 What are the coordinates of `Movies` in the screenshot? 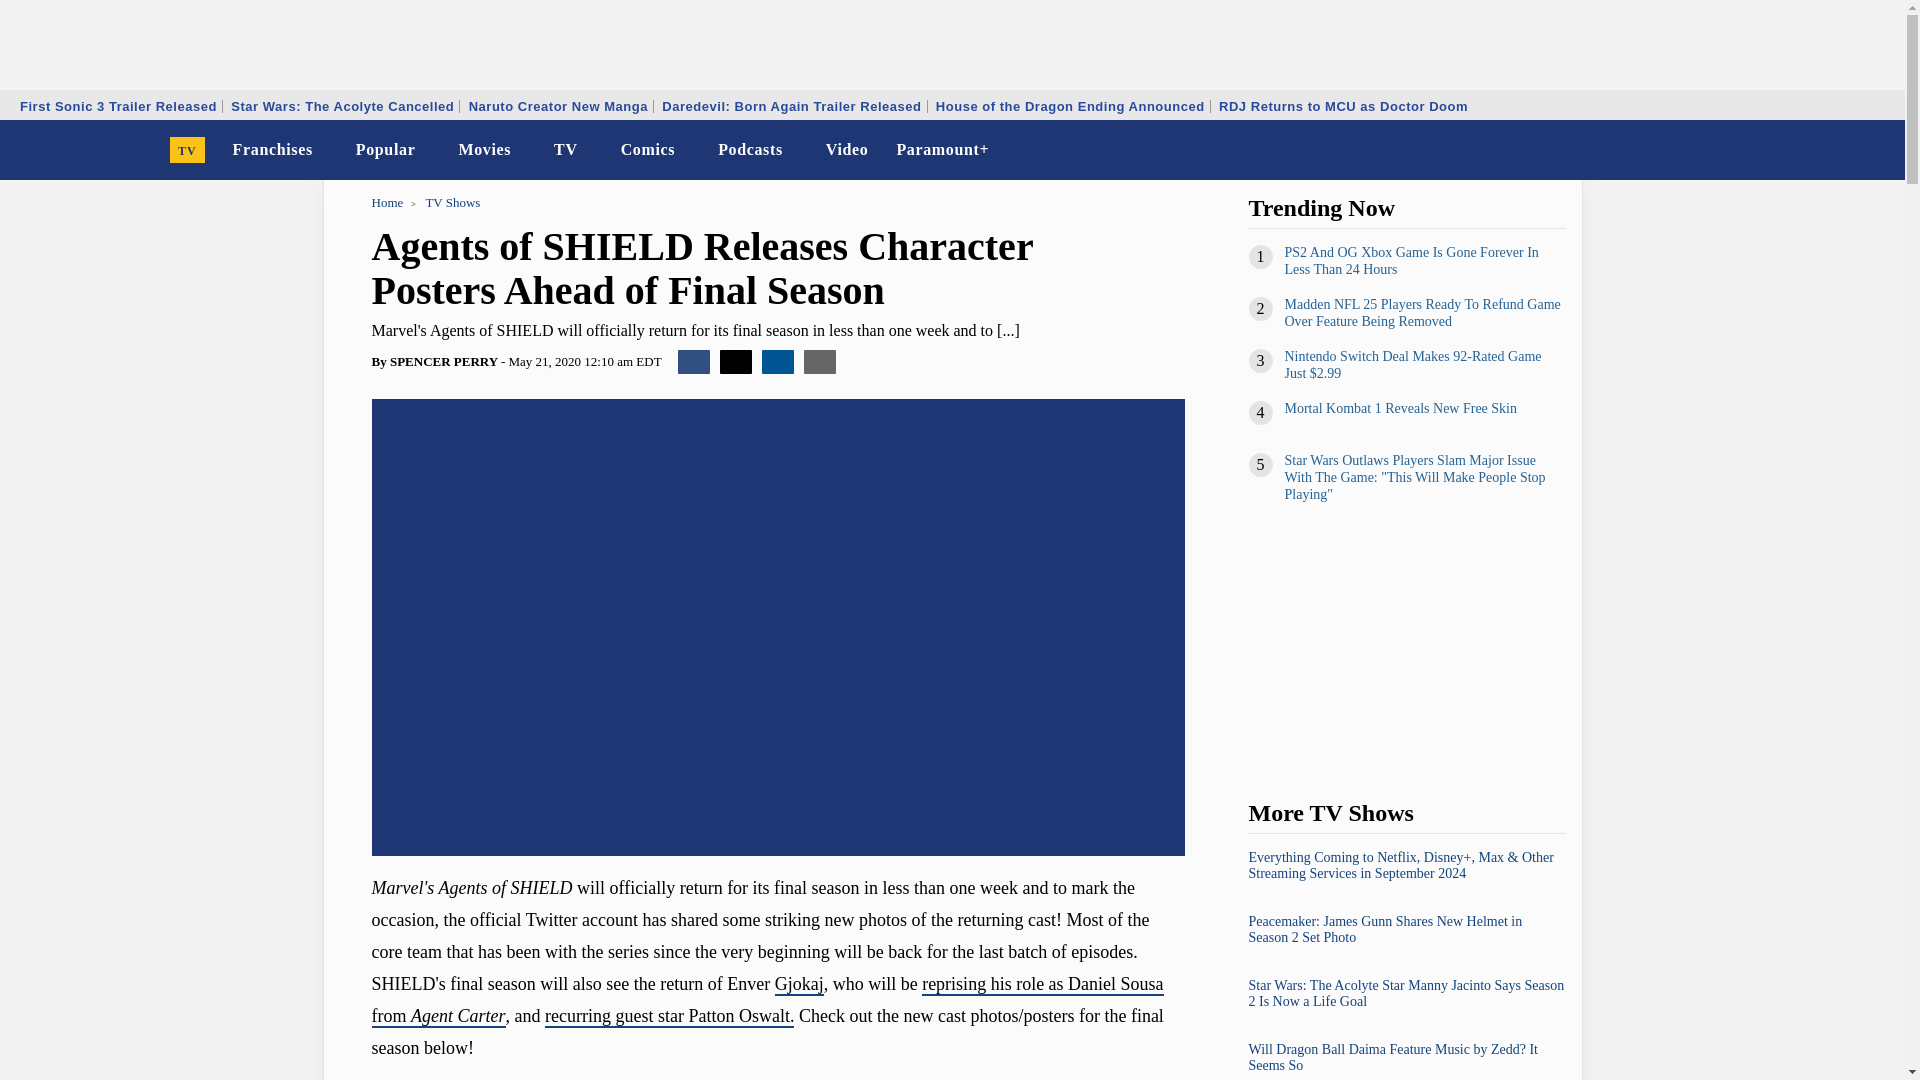 It's located at (484, 150).